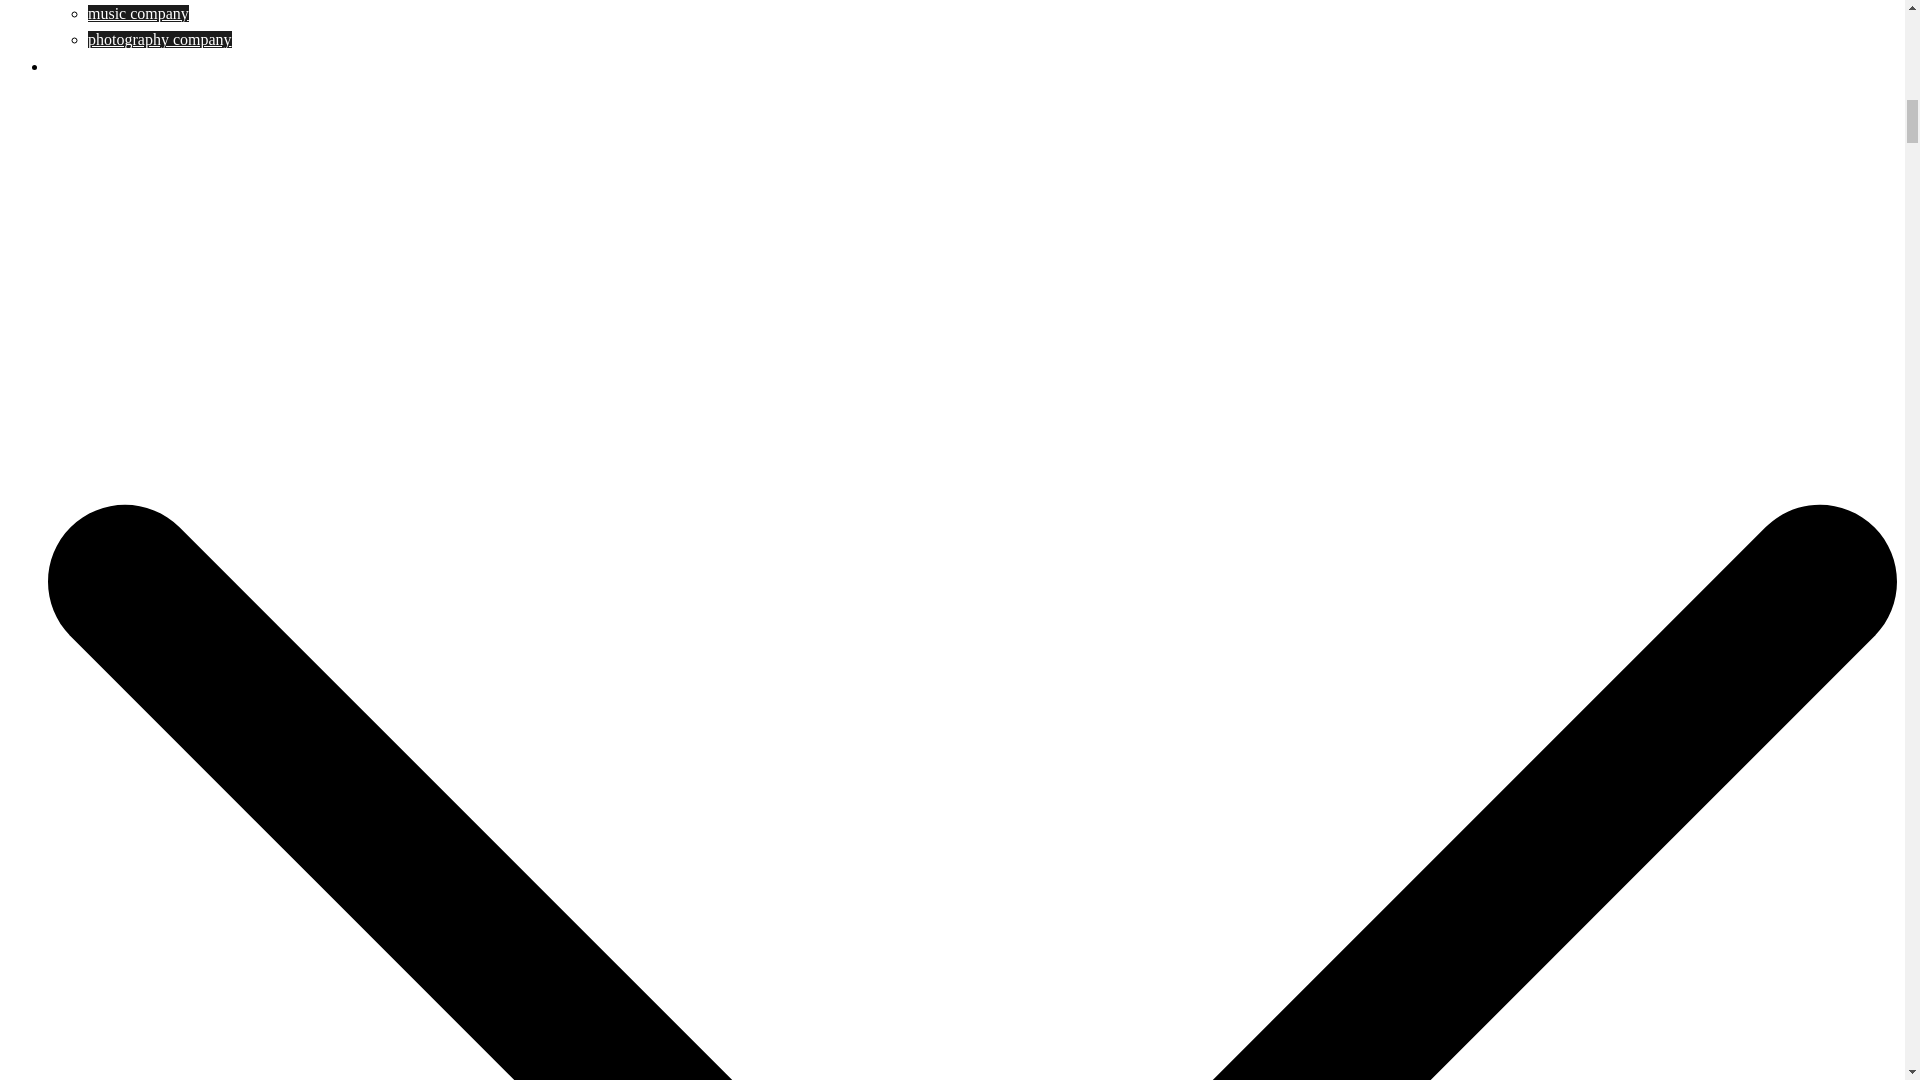 This screenshot has height=1080, width=1920. I want to click on music company, so click(138, 13).